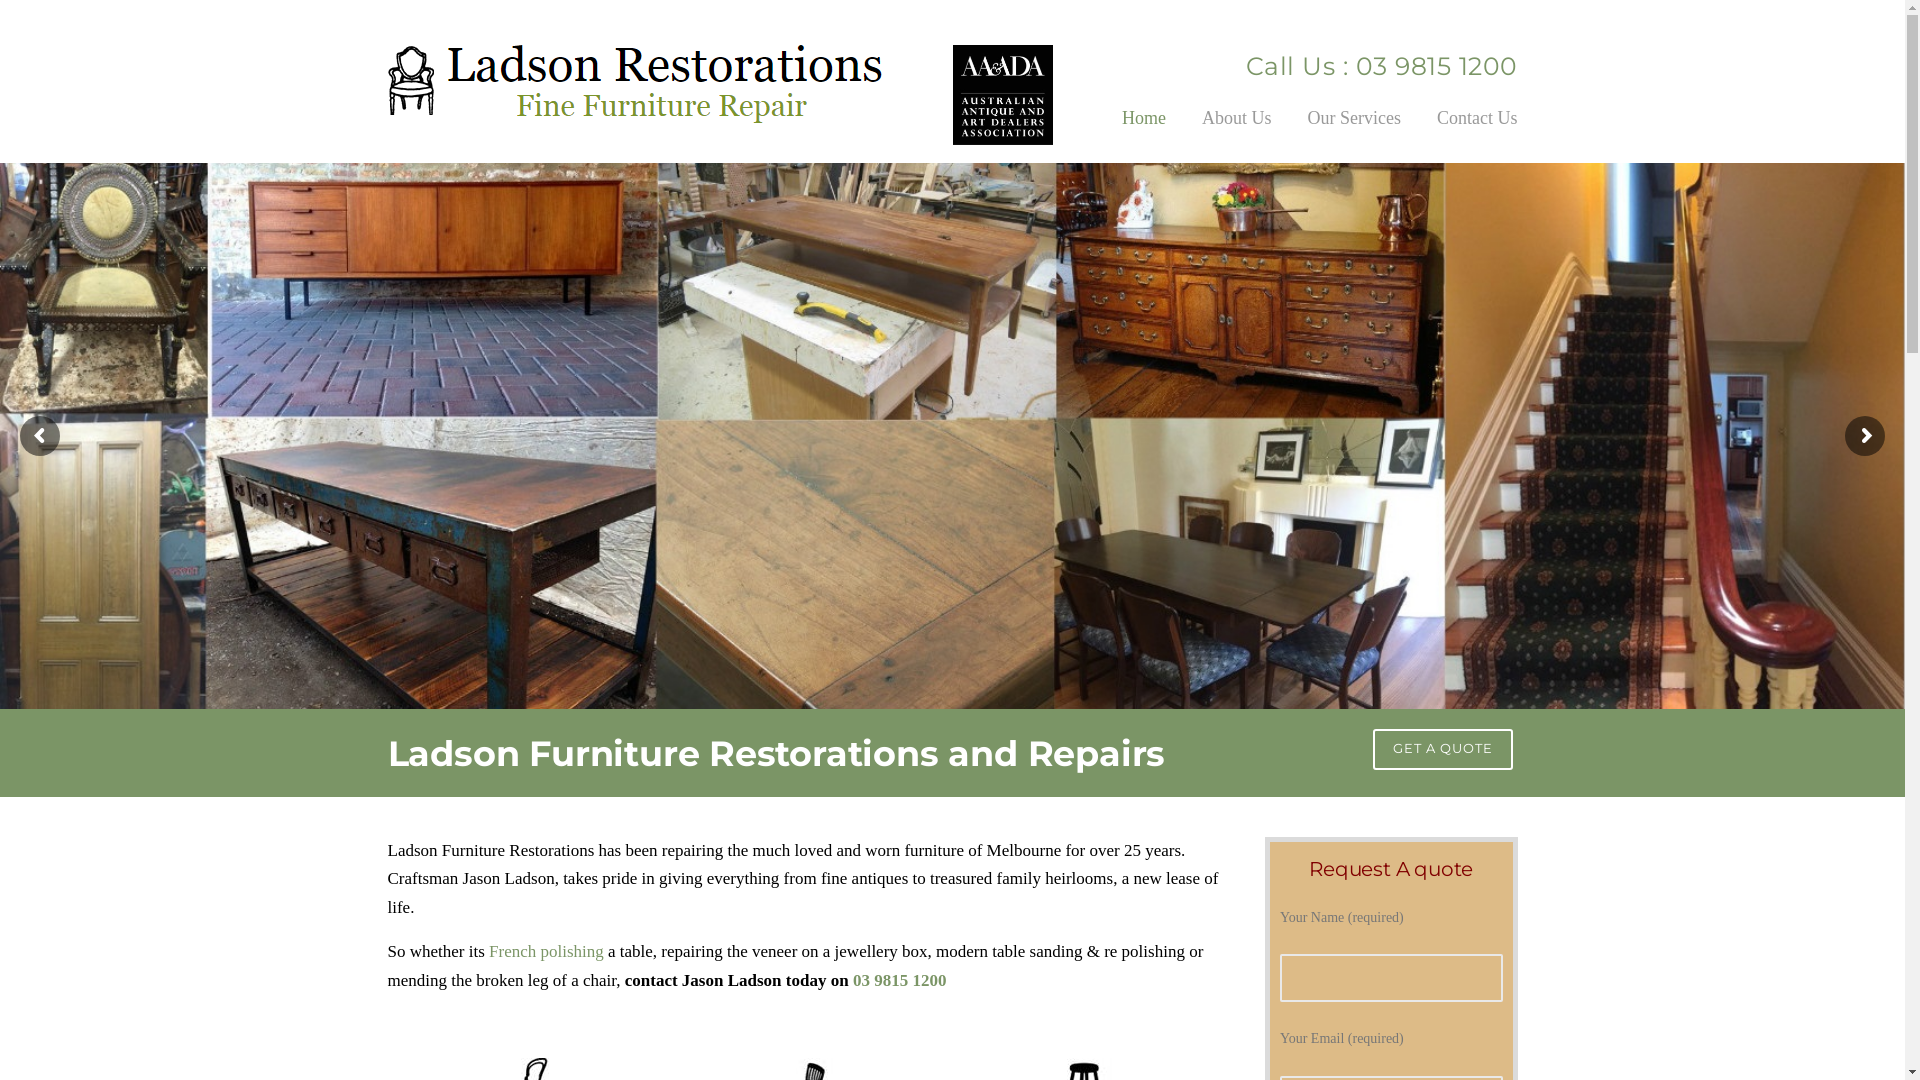 The image size is (1920, 1080). What do you see at coordinates (1144, 132) in the screenshot?
I see `Home` at bounding box center [1144, 132].